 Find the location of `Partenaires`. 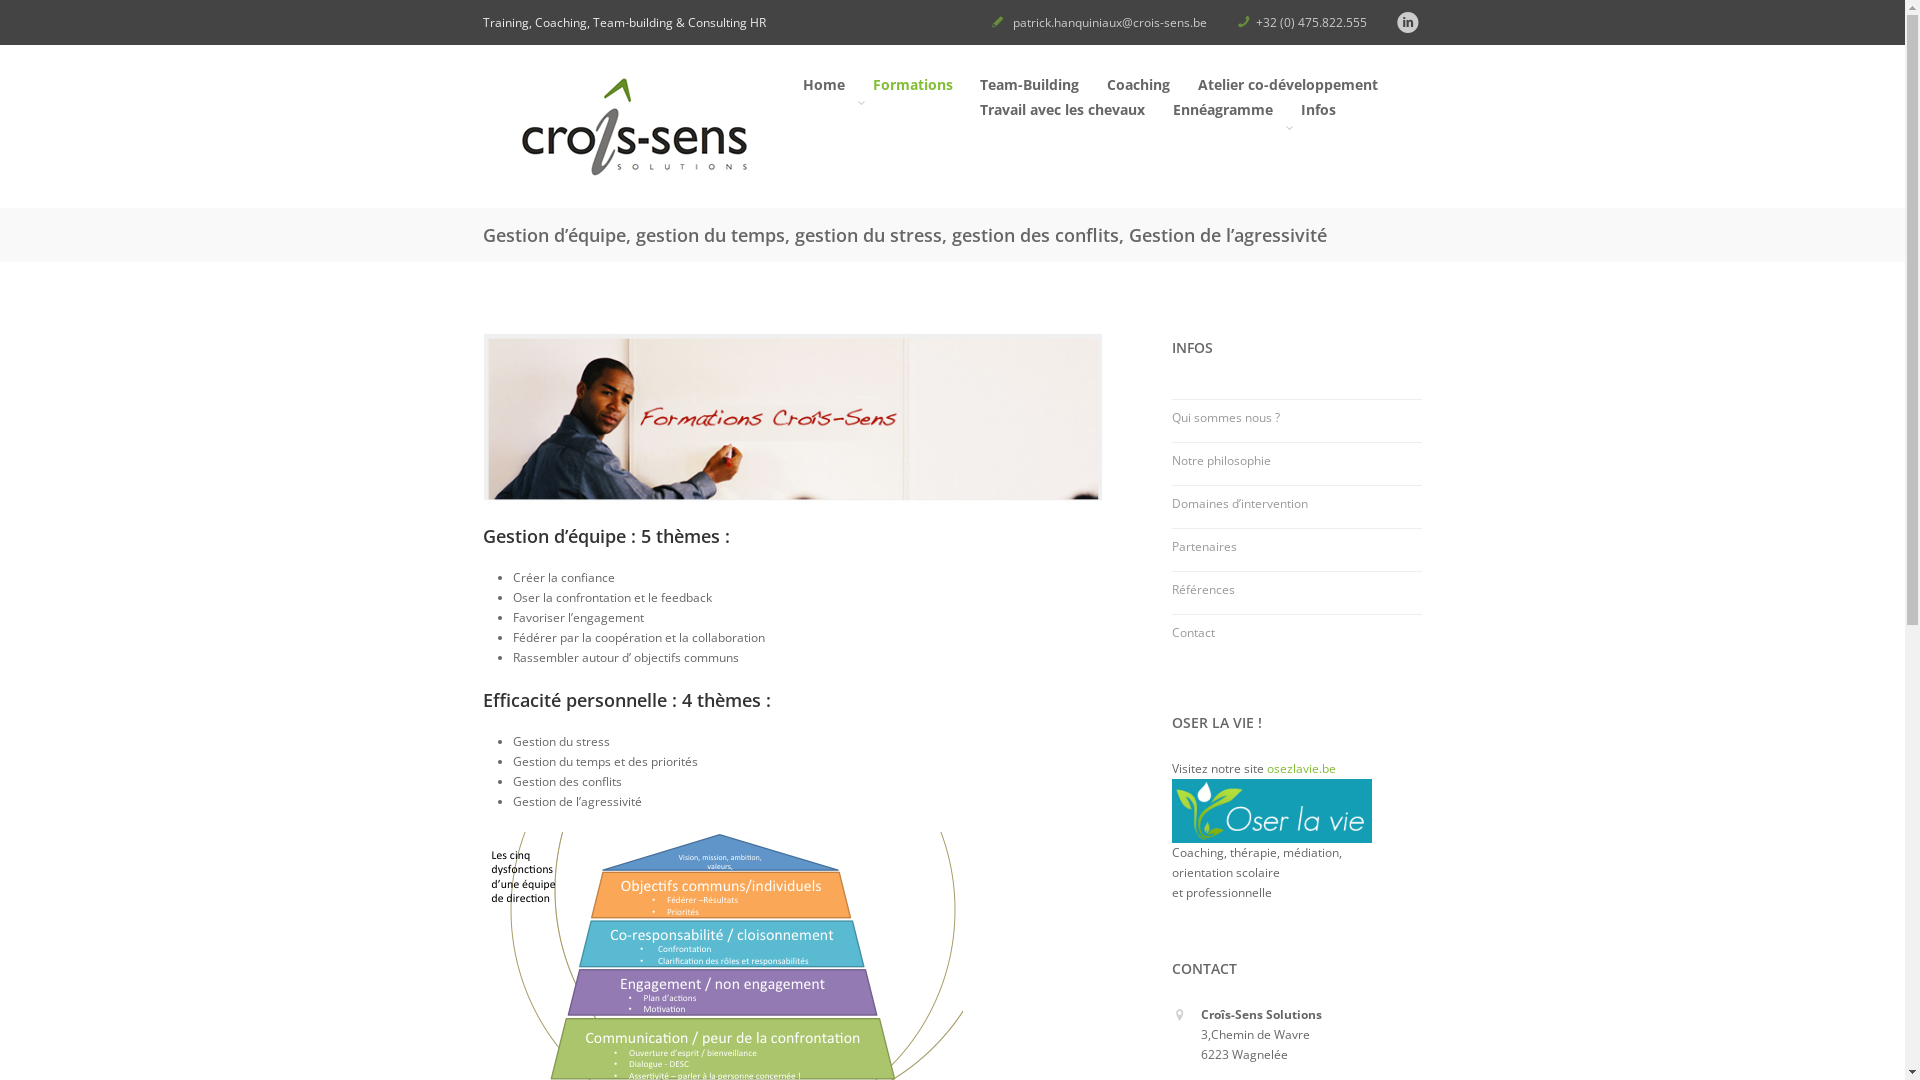

Partenaires is located at coordinates (1204, 546).